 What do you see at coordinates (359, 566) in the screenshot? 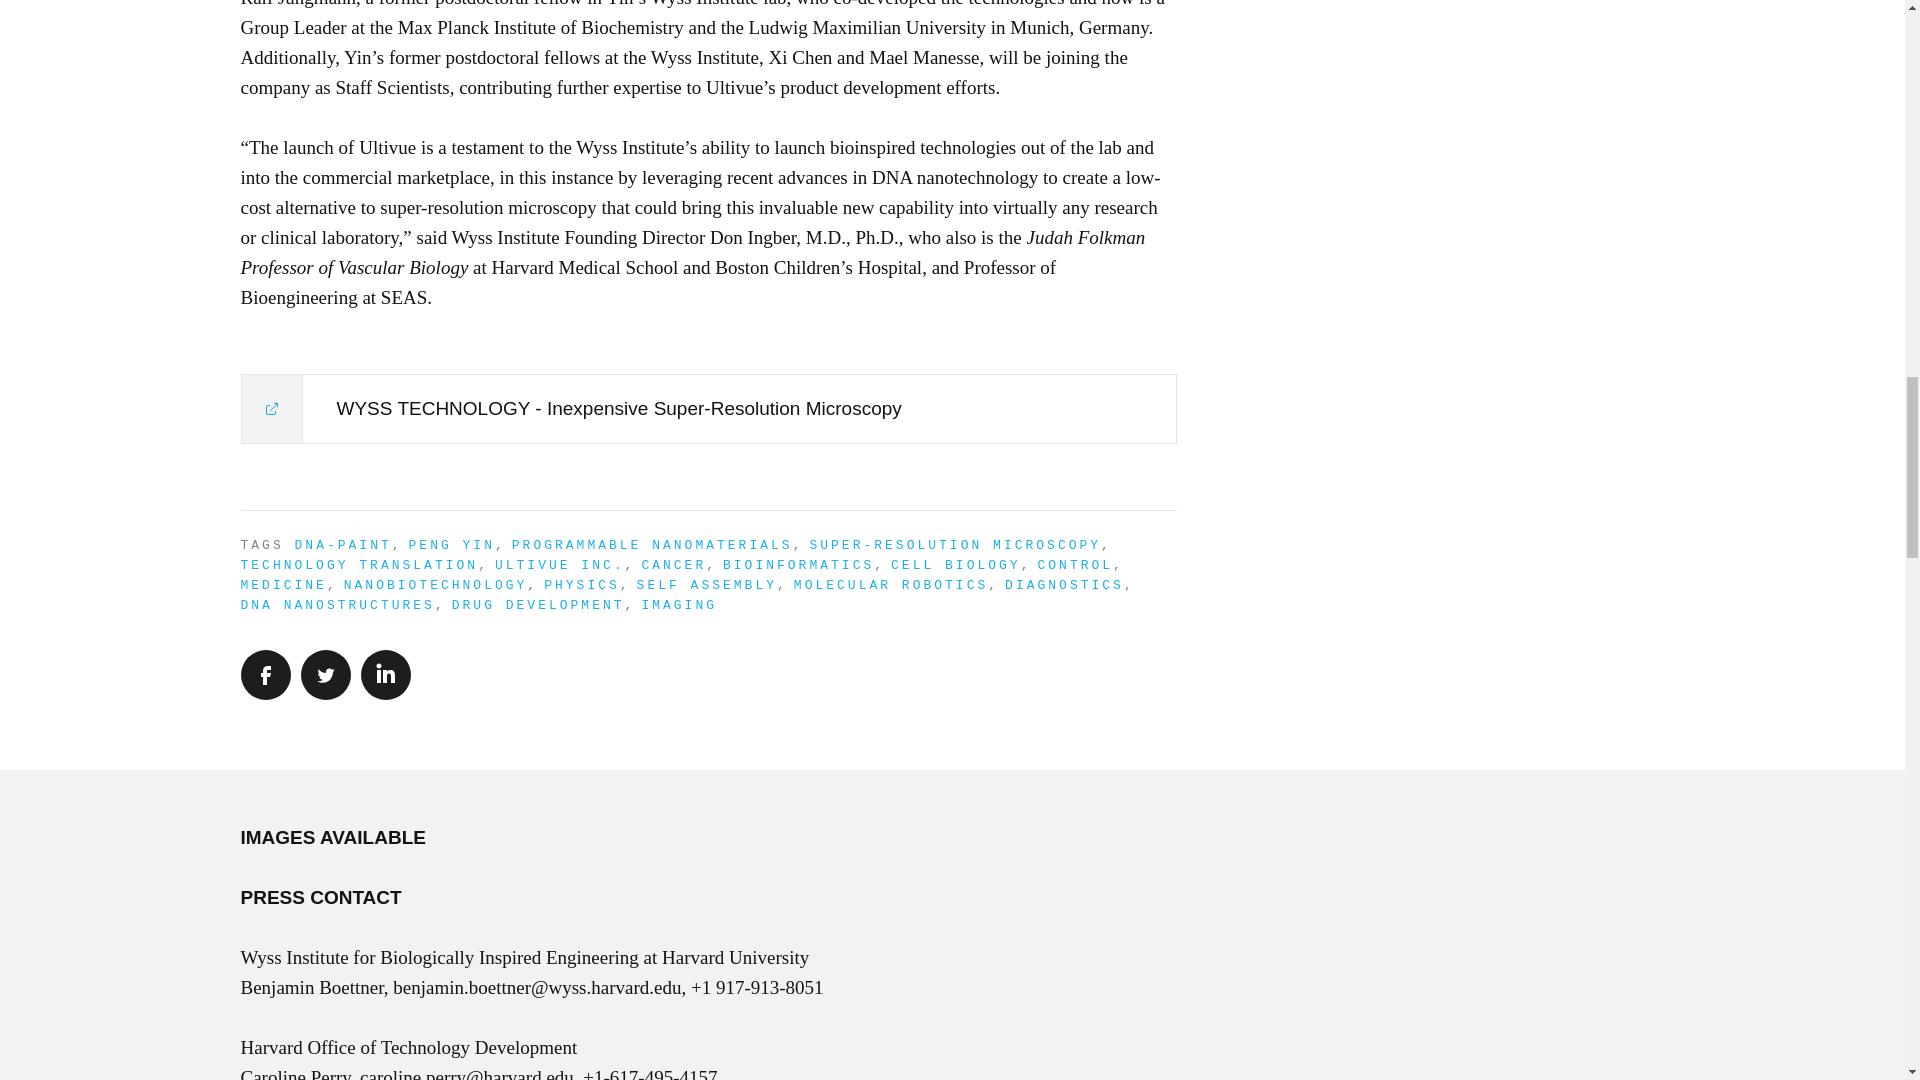
I see `TECHNOLOGY TRANSLATION` at bounding box center [359, 566].